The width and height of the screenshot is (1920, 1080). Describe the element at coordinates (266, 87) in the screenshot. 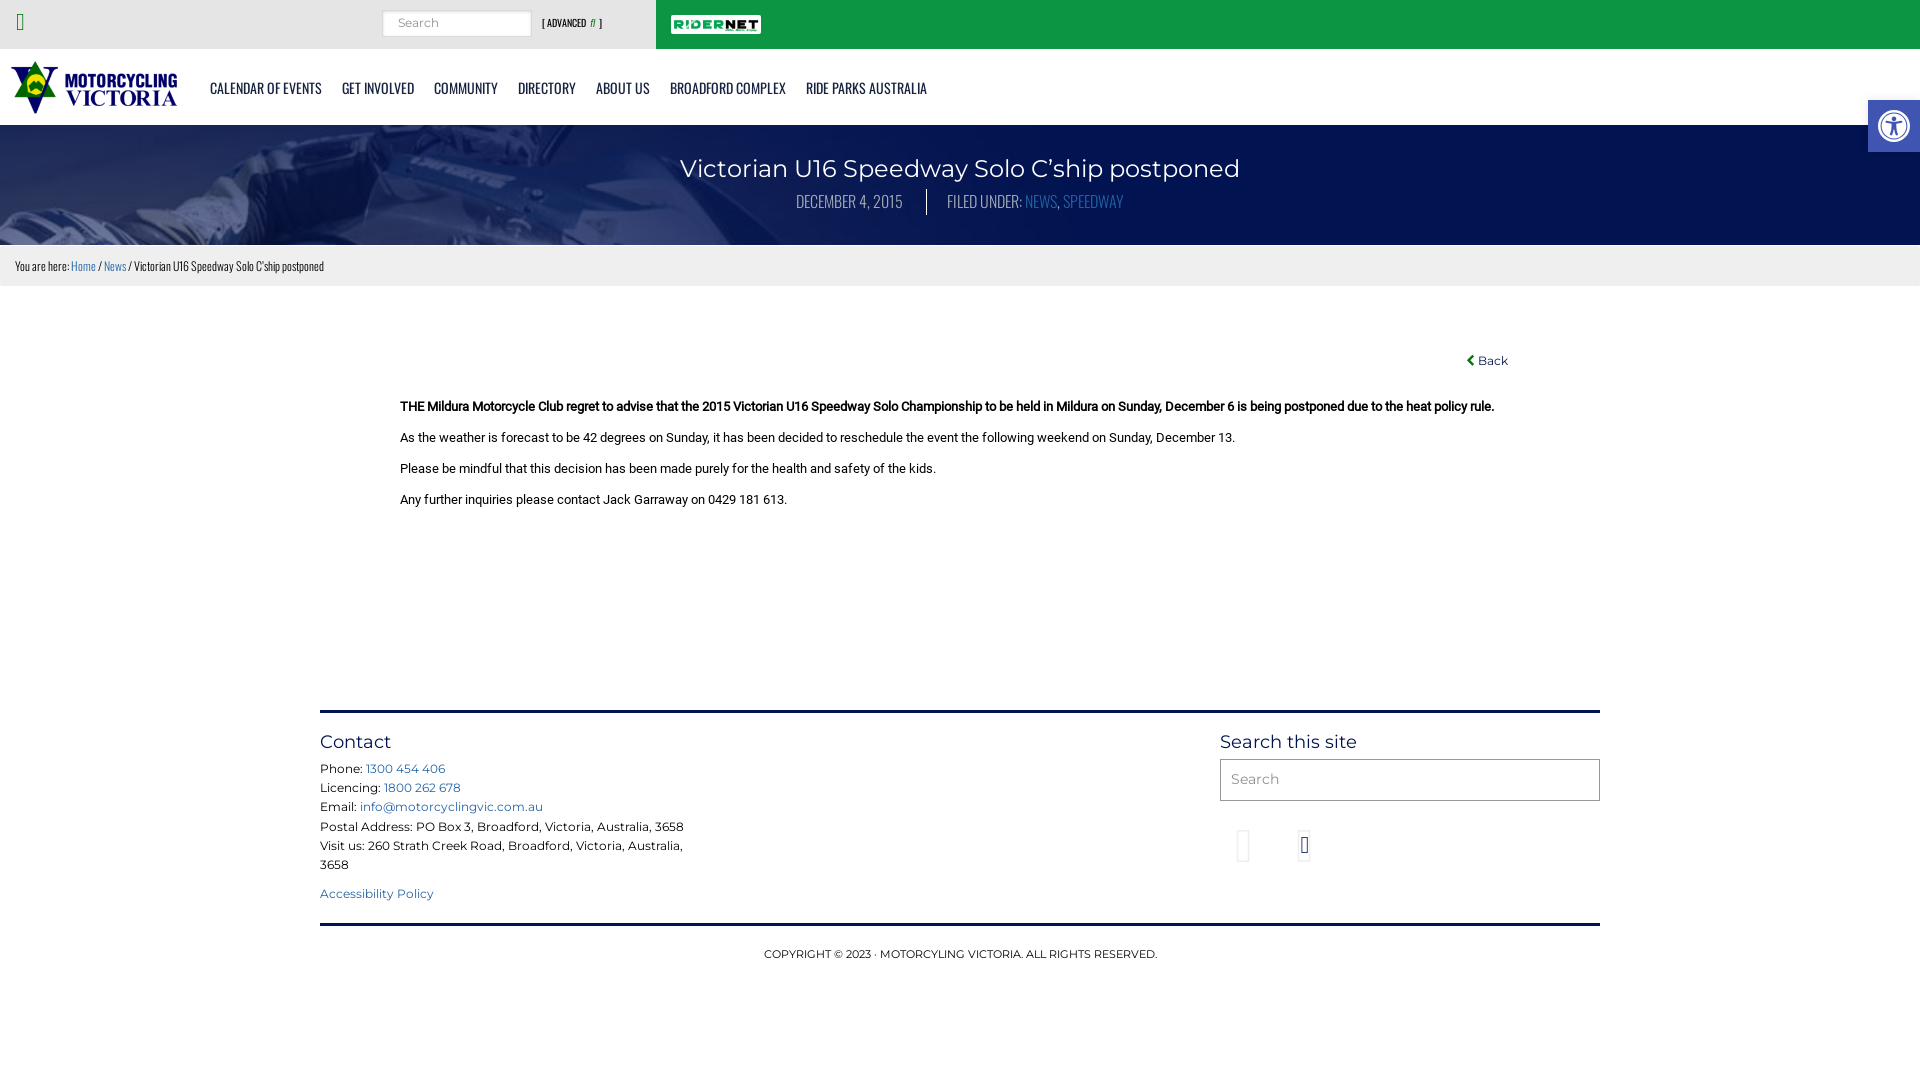

I see `CALENDAR OF EVENTS` at that location.